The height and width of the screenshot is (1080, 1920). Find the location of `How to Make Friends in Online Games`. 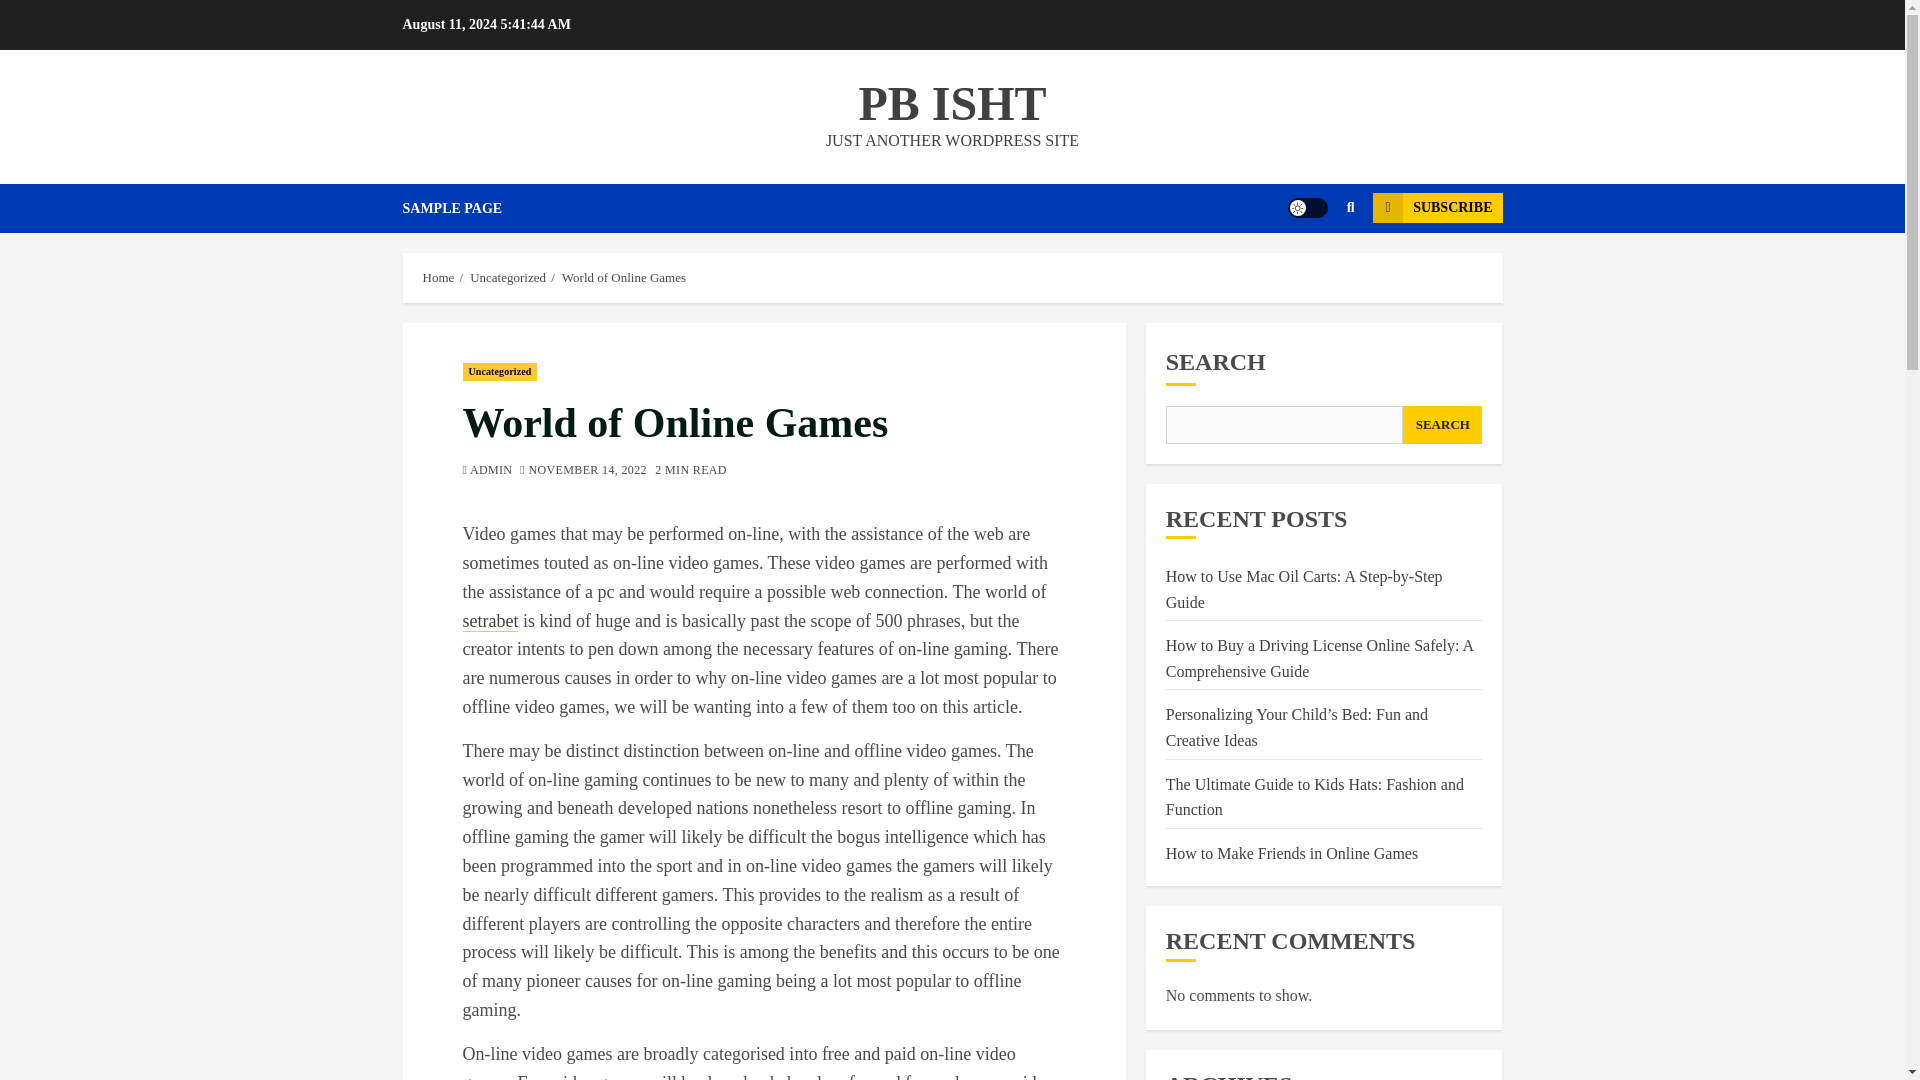

How to Make Friends in Online Games is located at coordinates (1292, 853).